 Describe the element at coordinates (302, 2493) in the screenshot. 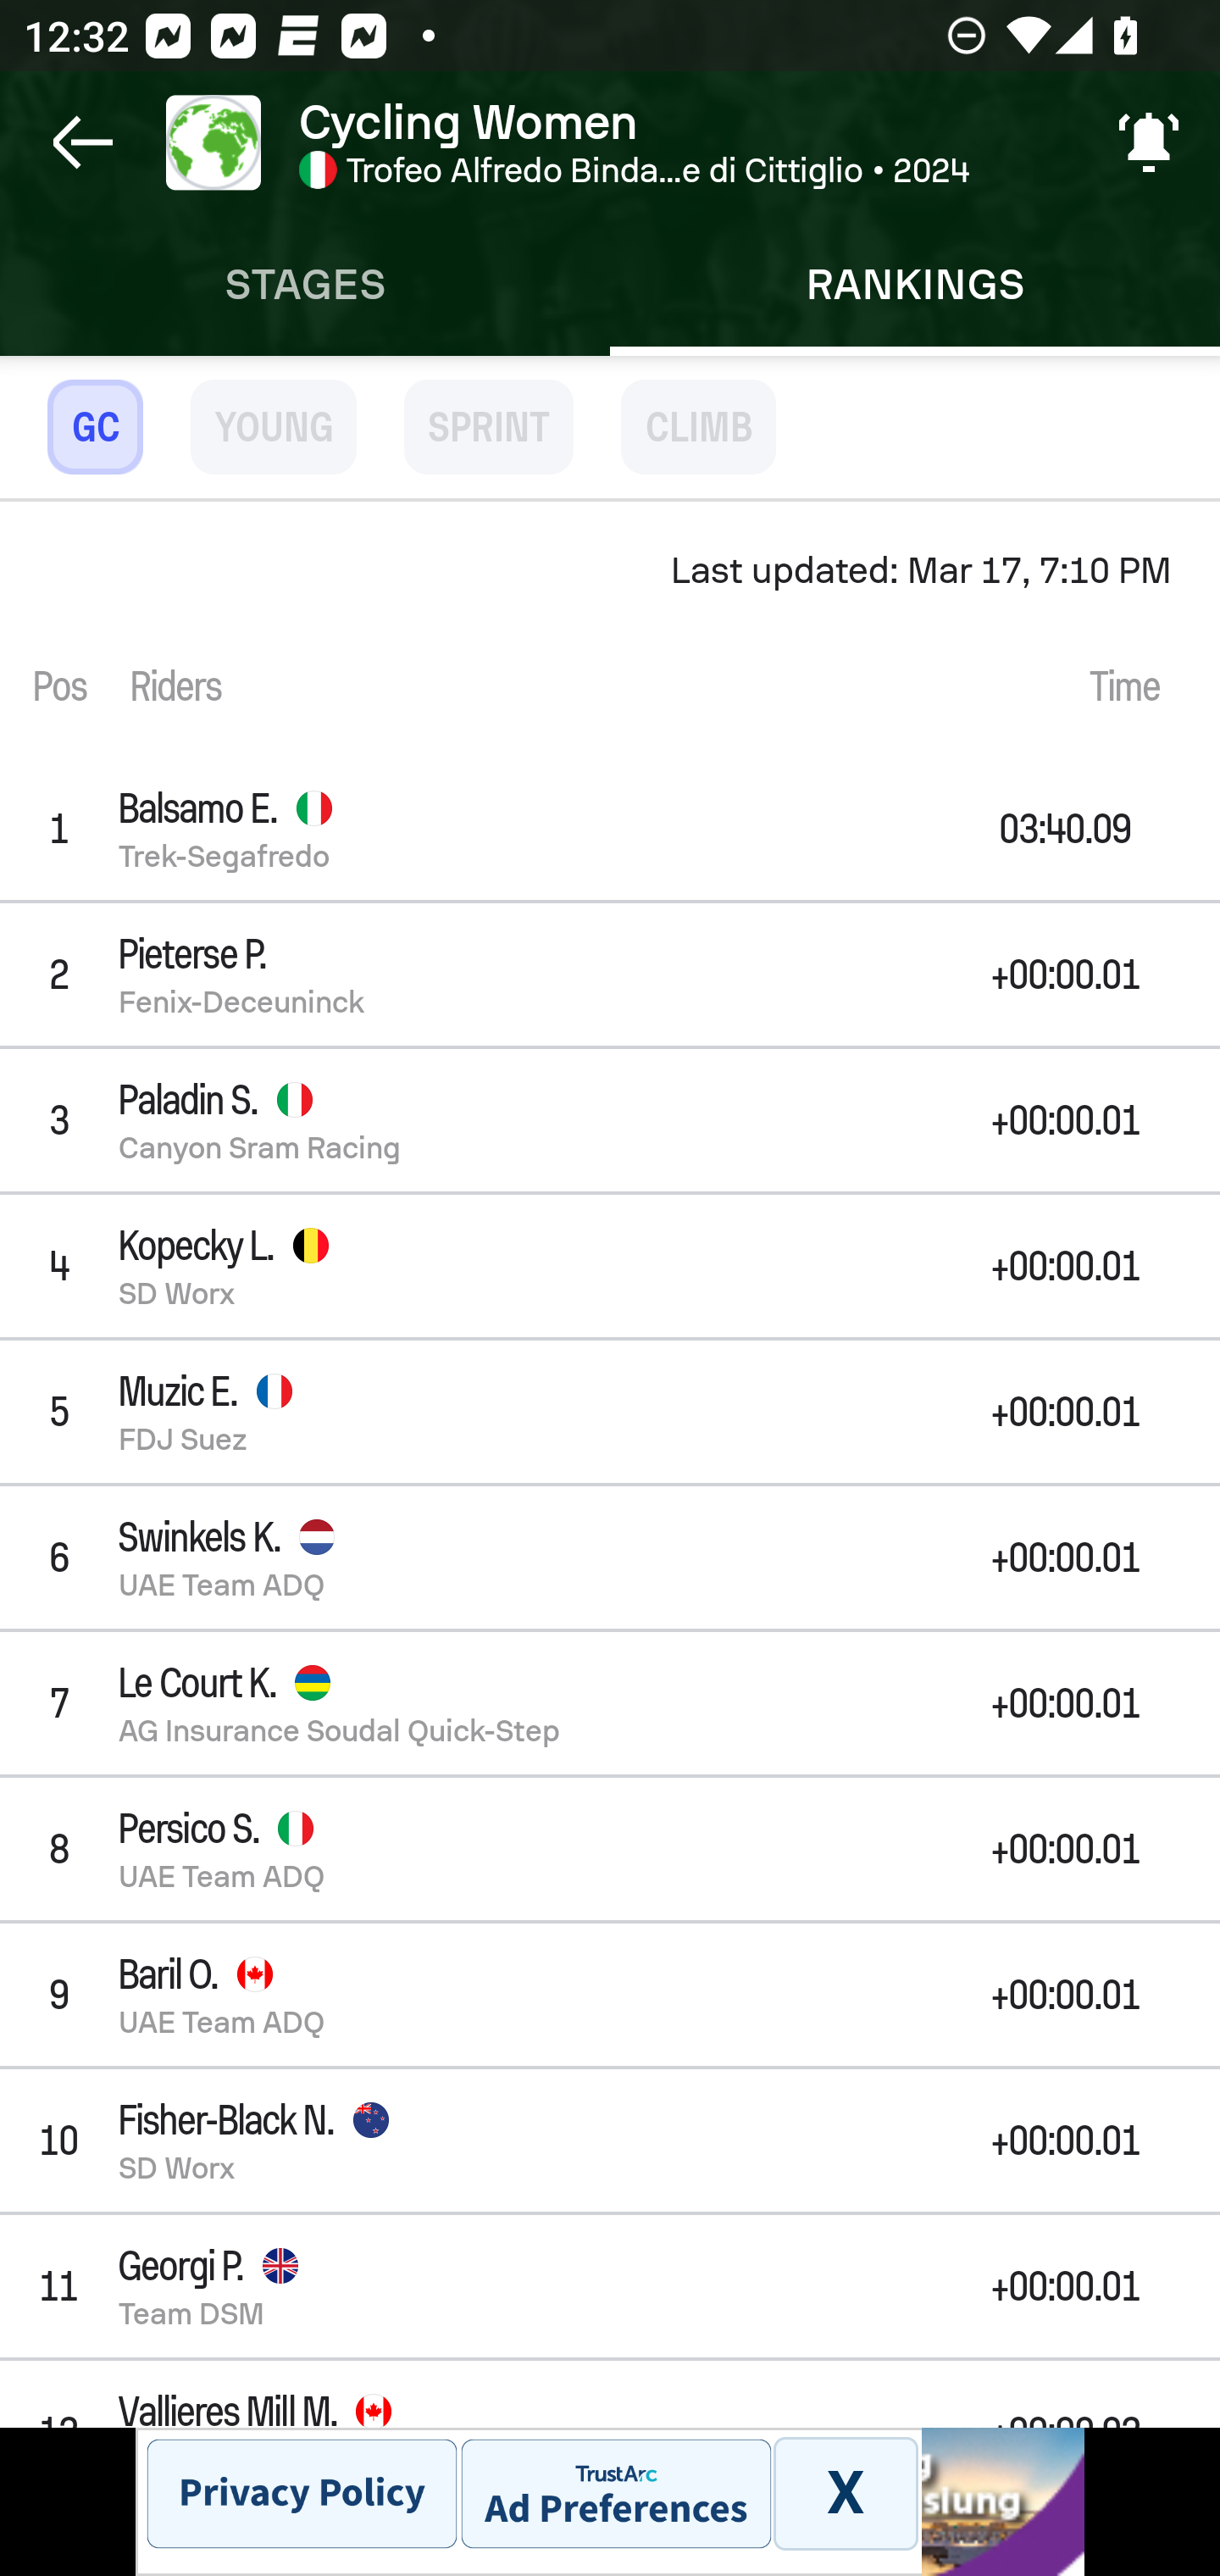

I see `get?name=ta-btn-privacy` at that location.